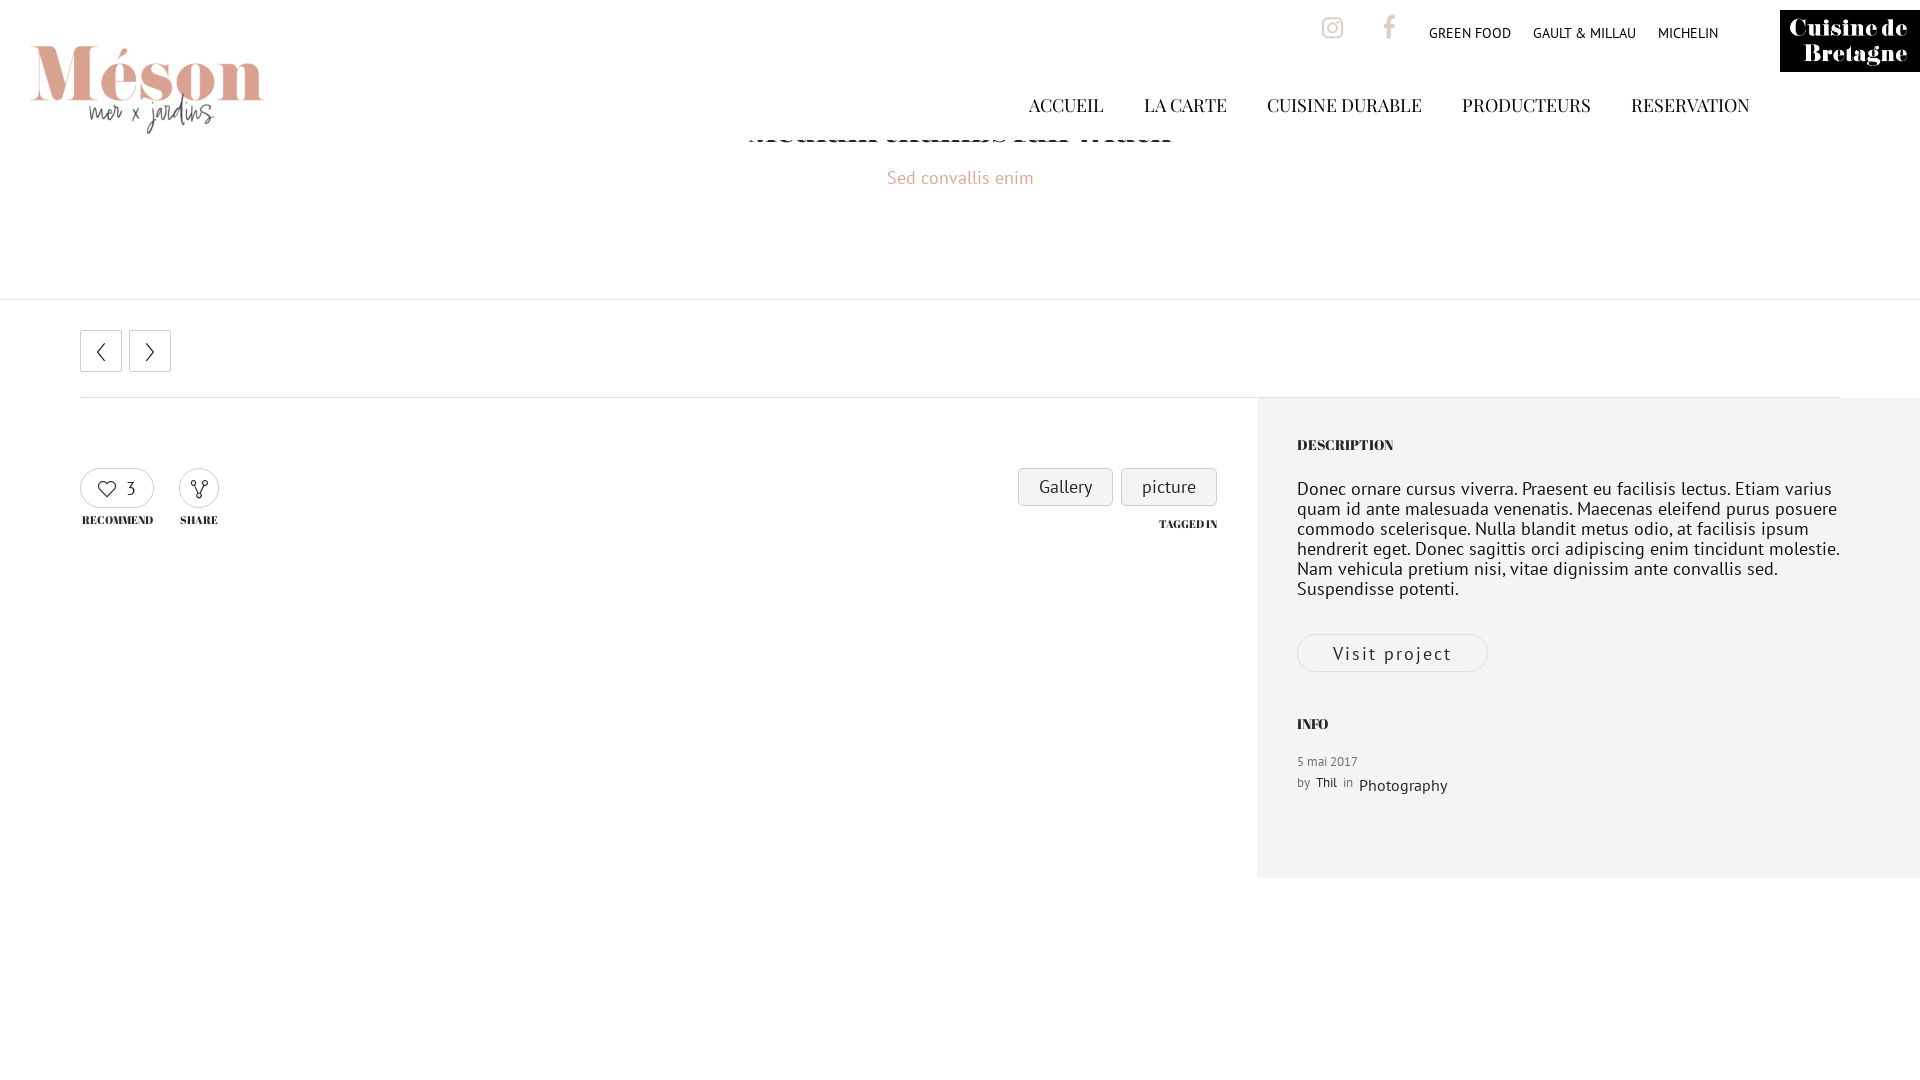  What do you see at coordinates (1326, 782) in the screenshot?
I see `Thil` at bounding box center [1326, 782].